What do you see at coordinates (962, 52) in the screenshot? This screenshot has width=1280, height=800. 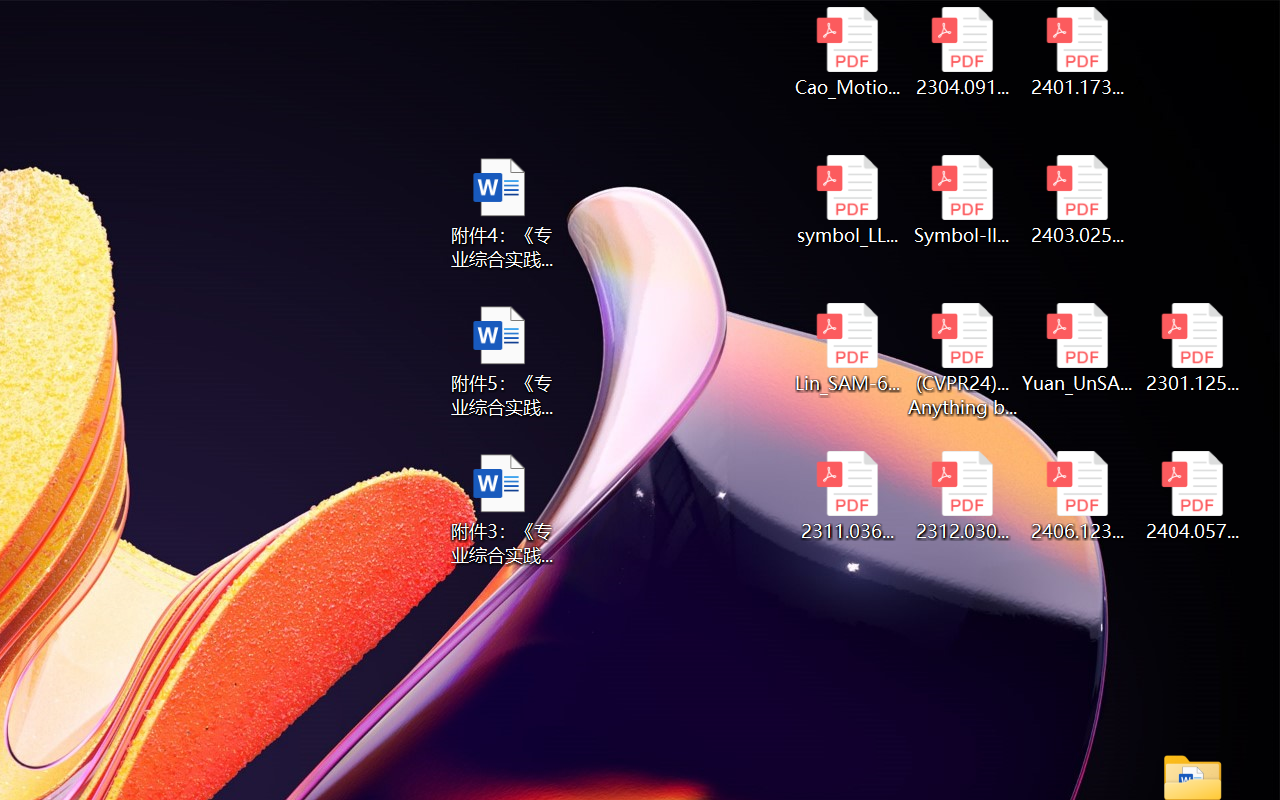 I see `2304.09121v3.pdf` at bounding box center [962, 52].